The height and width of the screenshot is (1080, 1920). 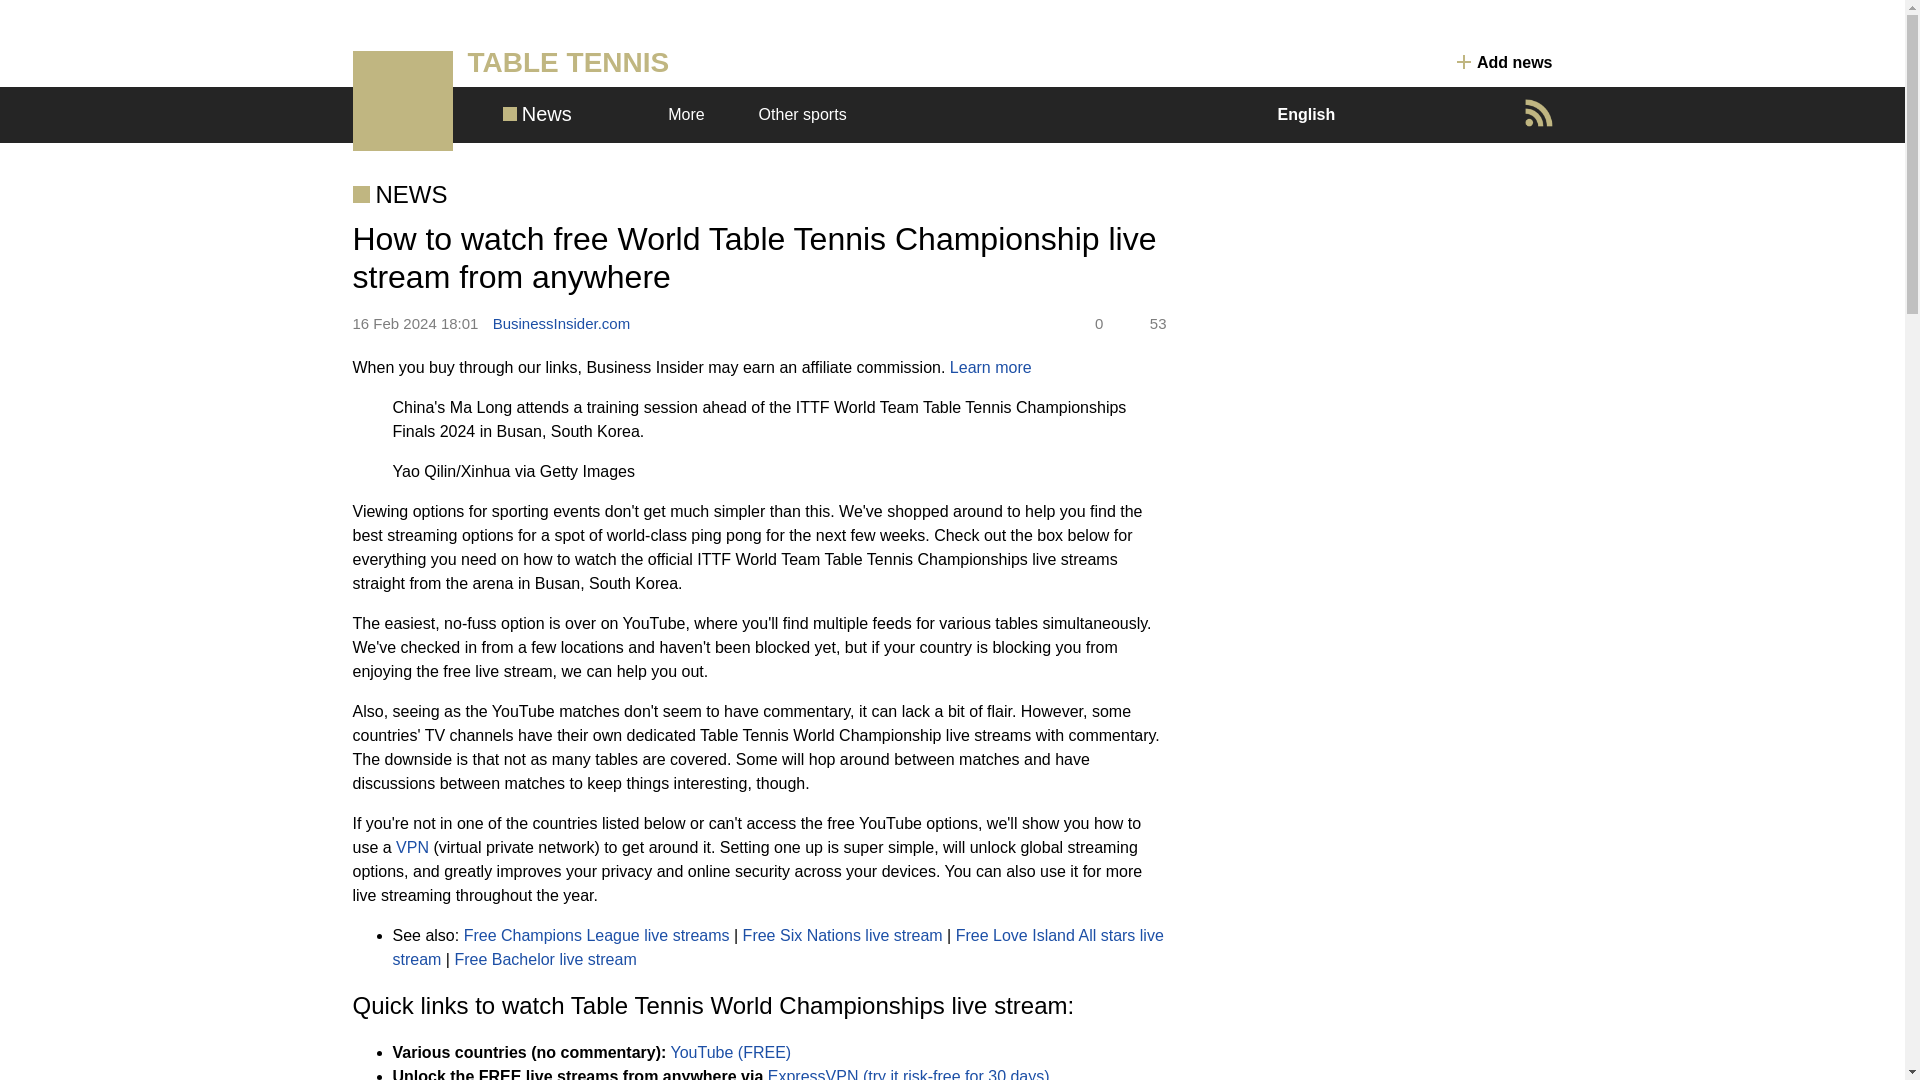 I want to click on News, so click(x=536, y=114).